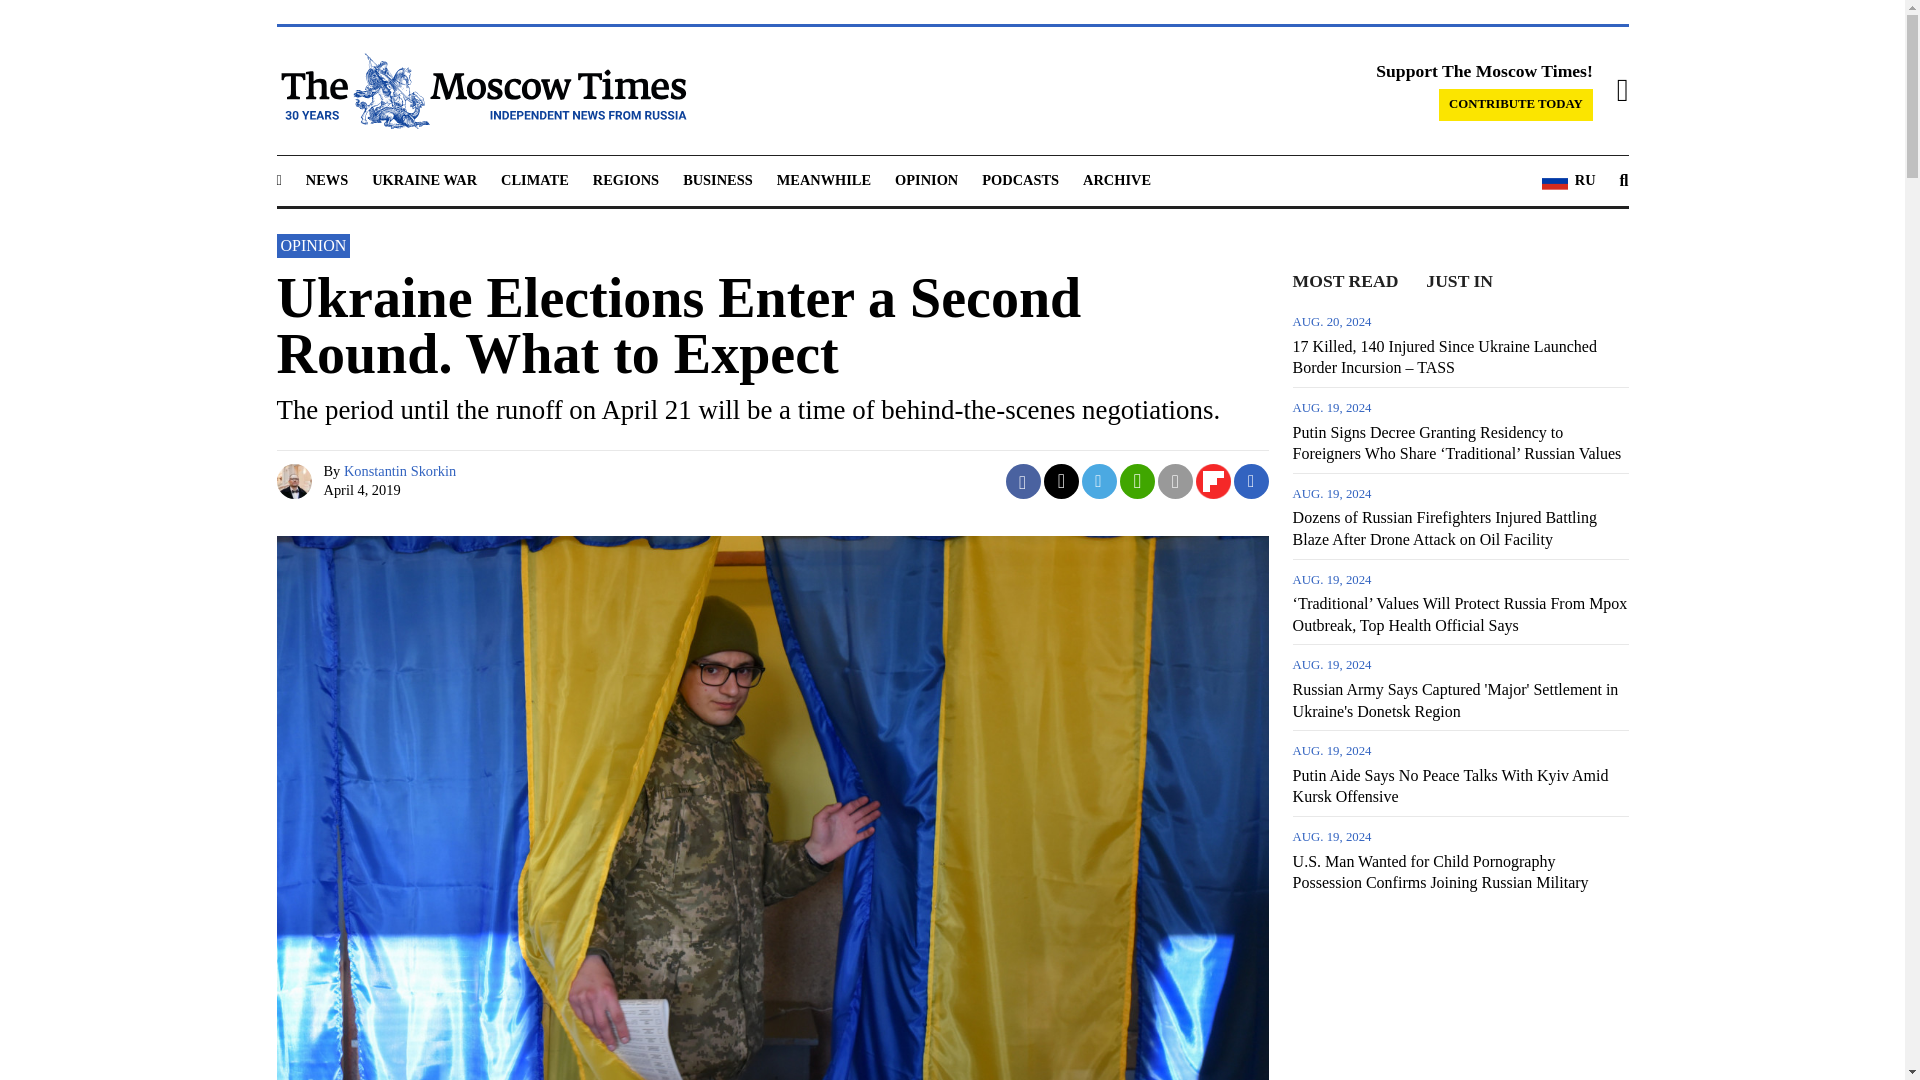 The height and width of the screenshot is (1080, 1920). I want to click on RU, so click(1568, 181).